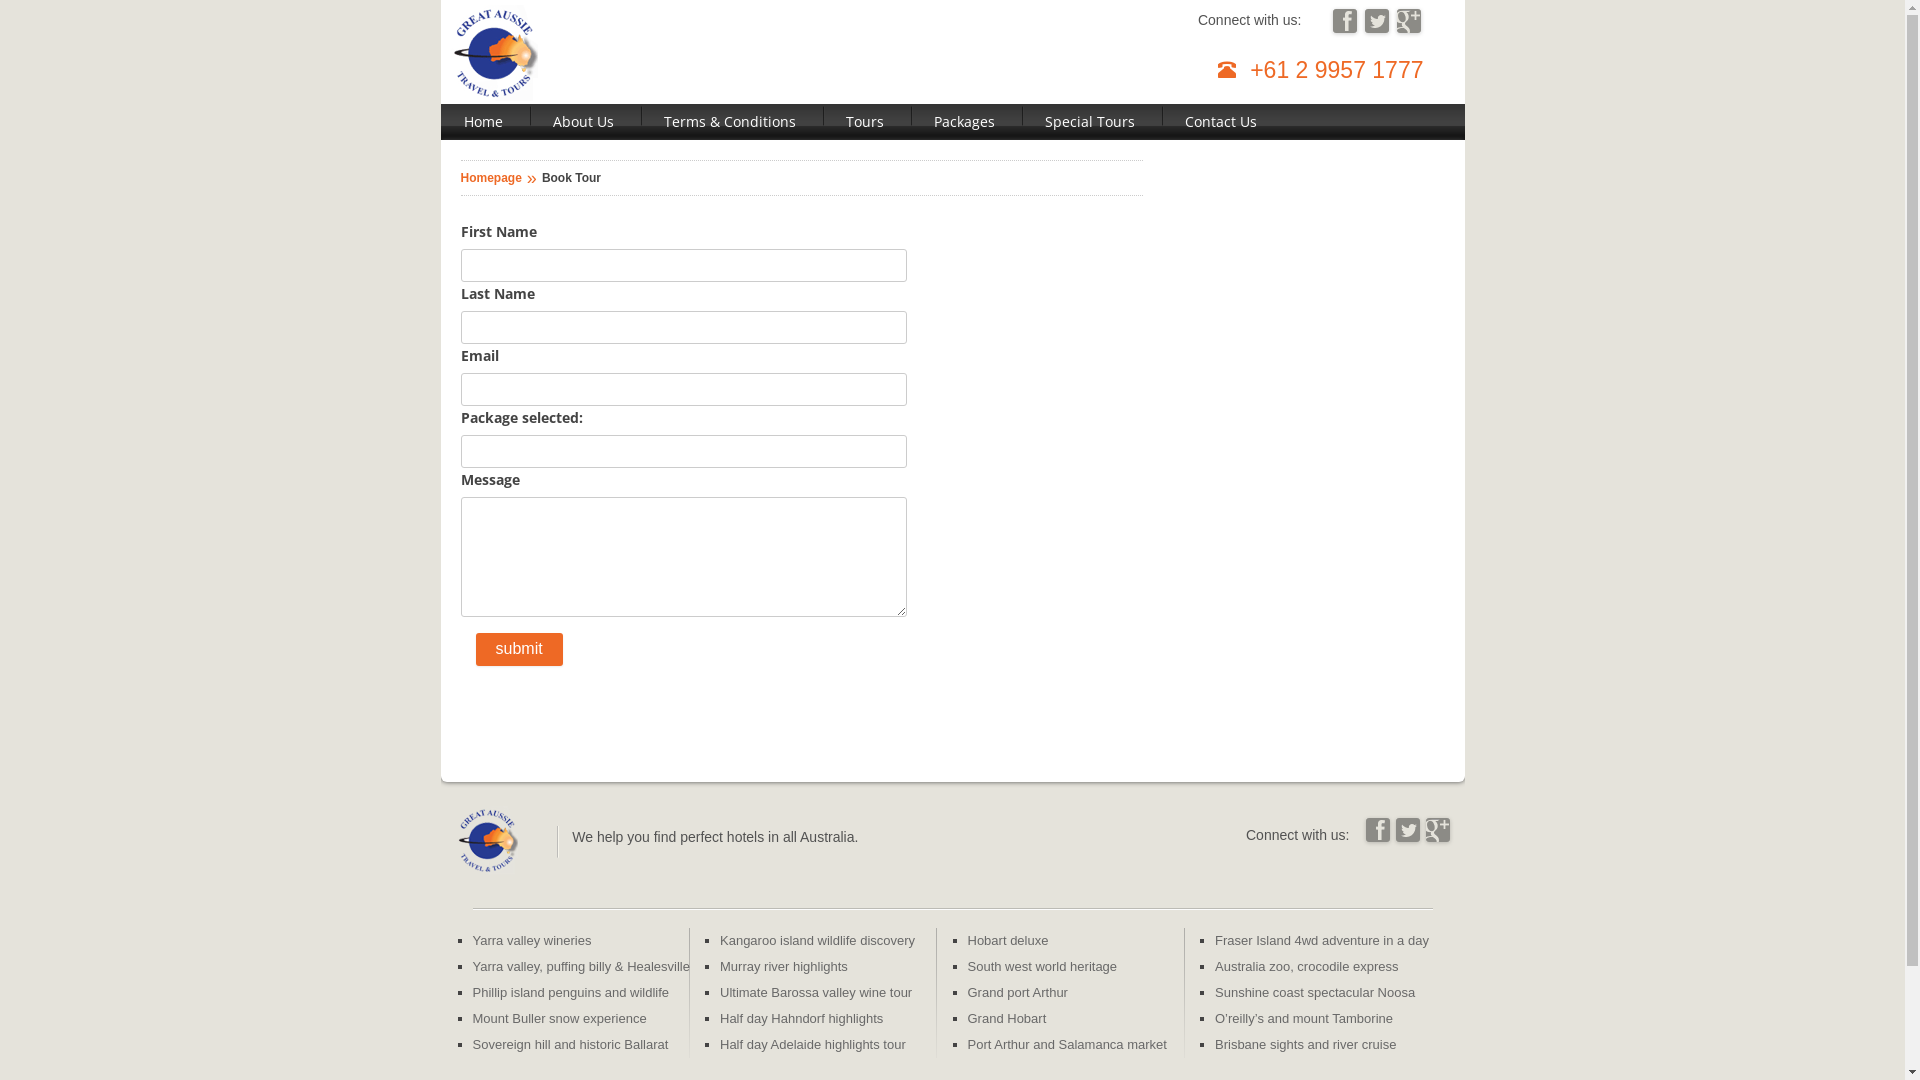 The height and width of the screenshot is (1080, 1920). What do you see at coordinates (813, 1044) in the screenshot?
I see `Half day Adelaide highlights tour` at bounding box center [813, 1044].